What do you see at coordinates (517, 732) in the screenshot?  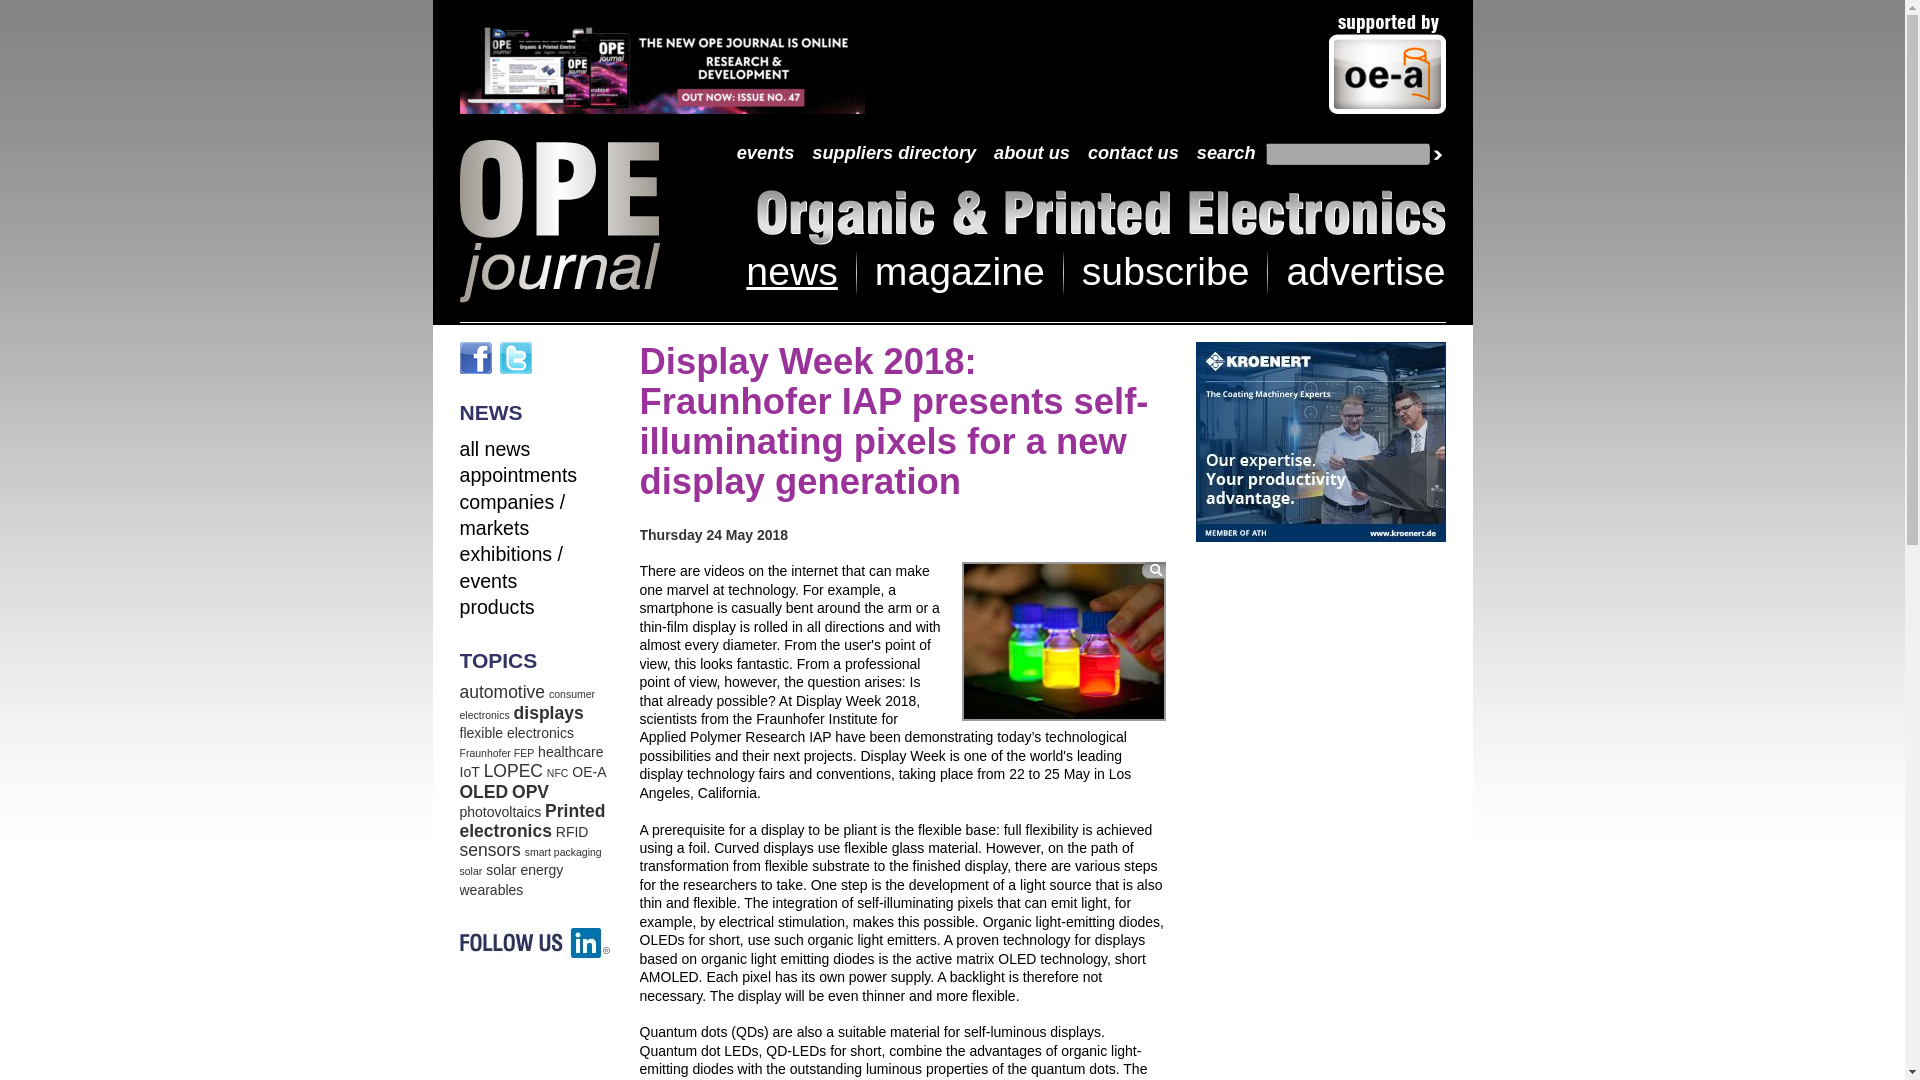 I see `flexible electronics` at bounding box center [517, 732].